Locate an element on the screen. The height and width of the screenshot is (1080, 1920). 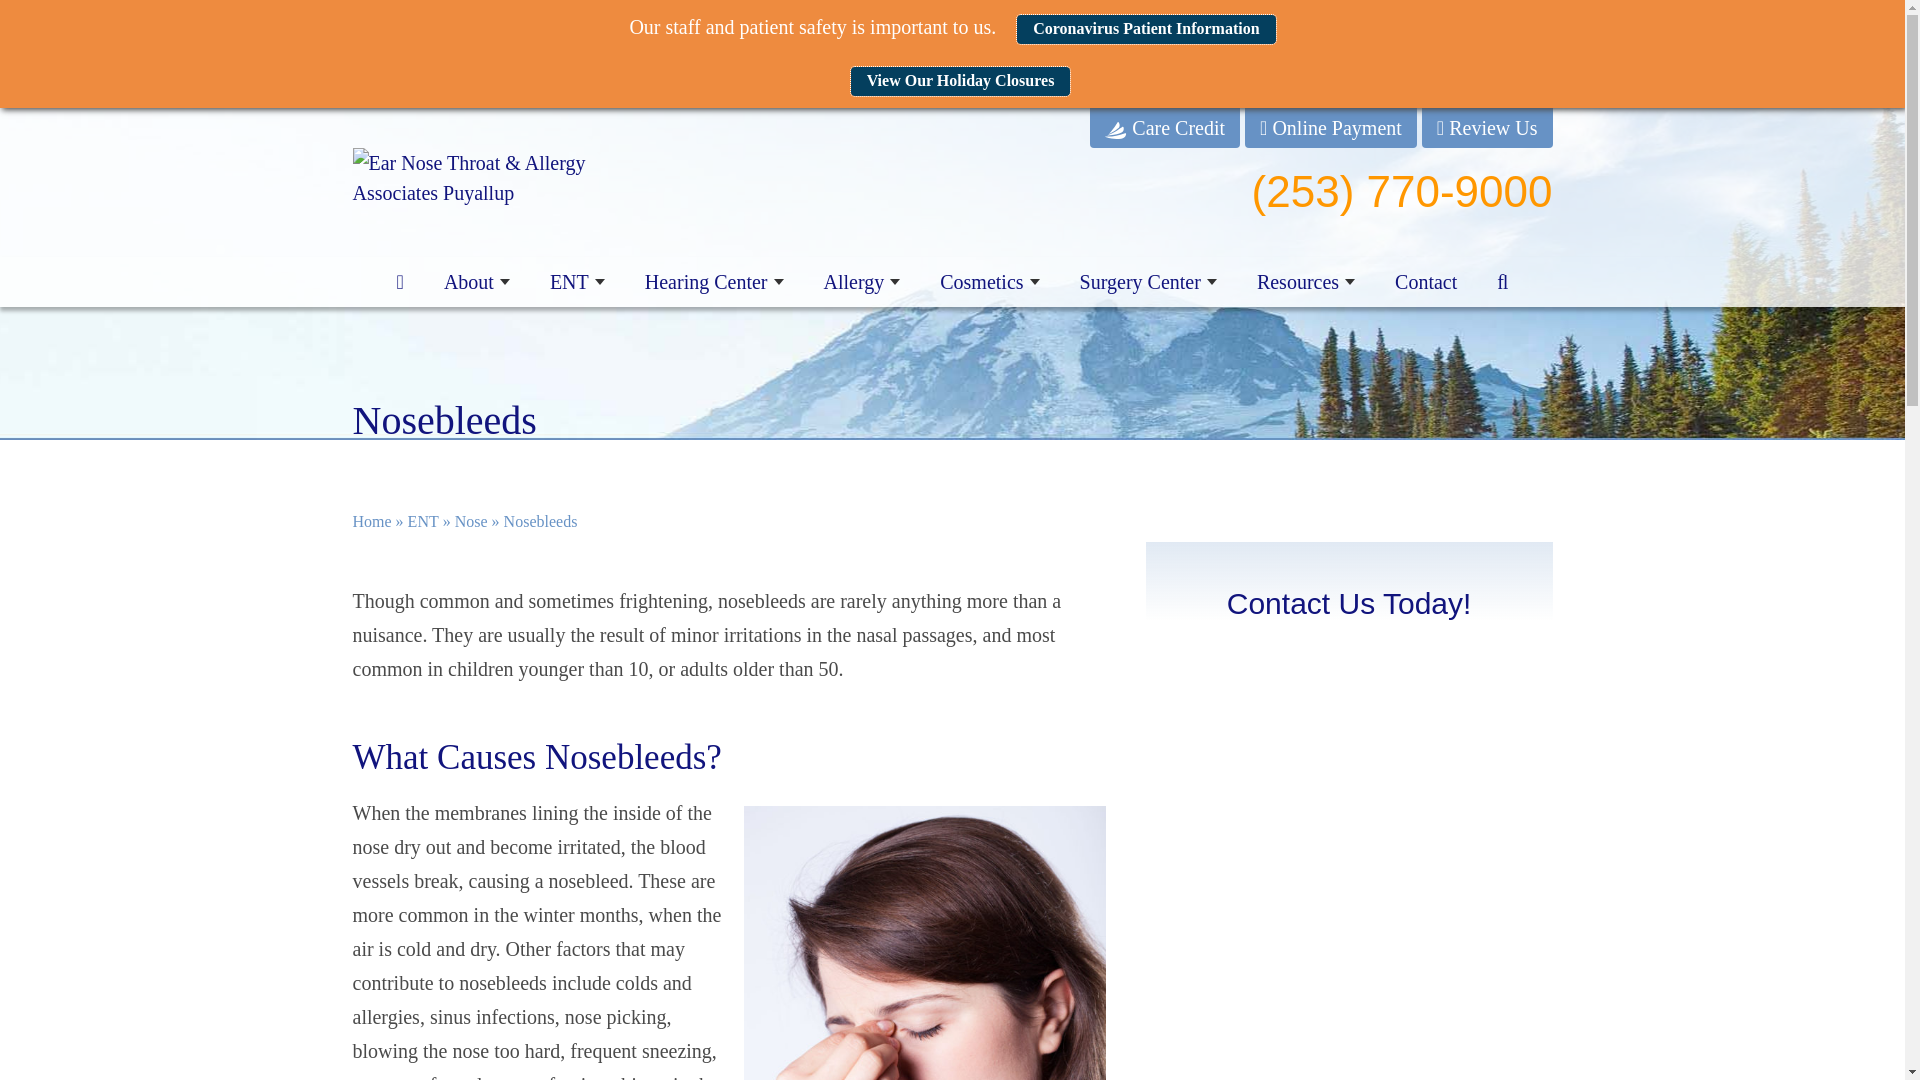
About is located at coordinates (476, 282).